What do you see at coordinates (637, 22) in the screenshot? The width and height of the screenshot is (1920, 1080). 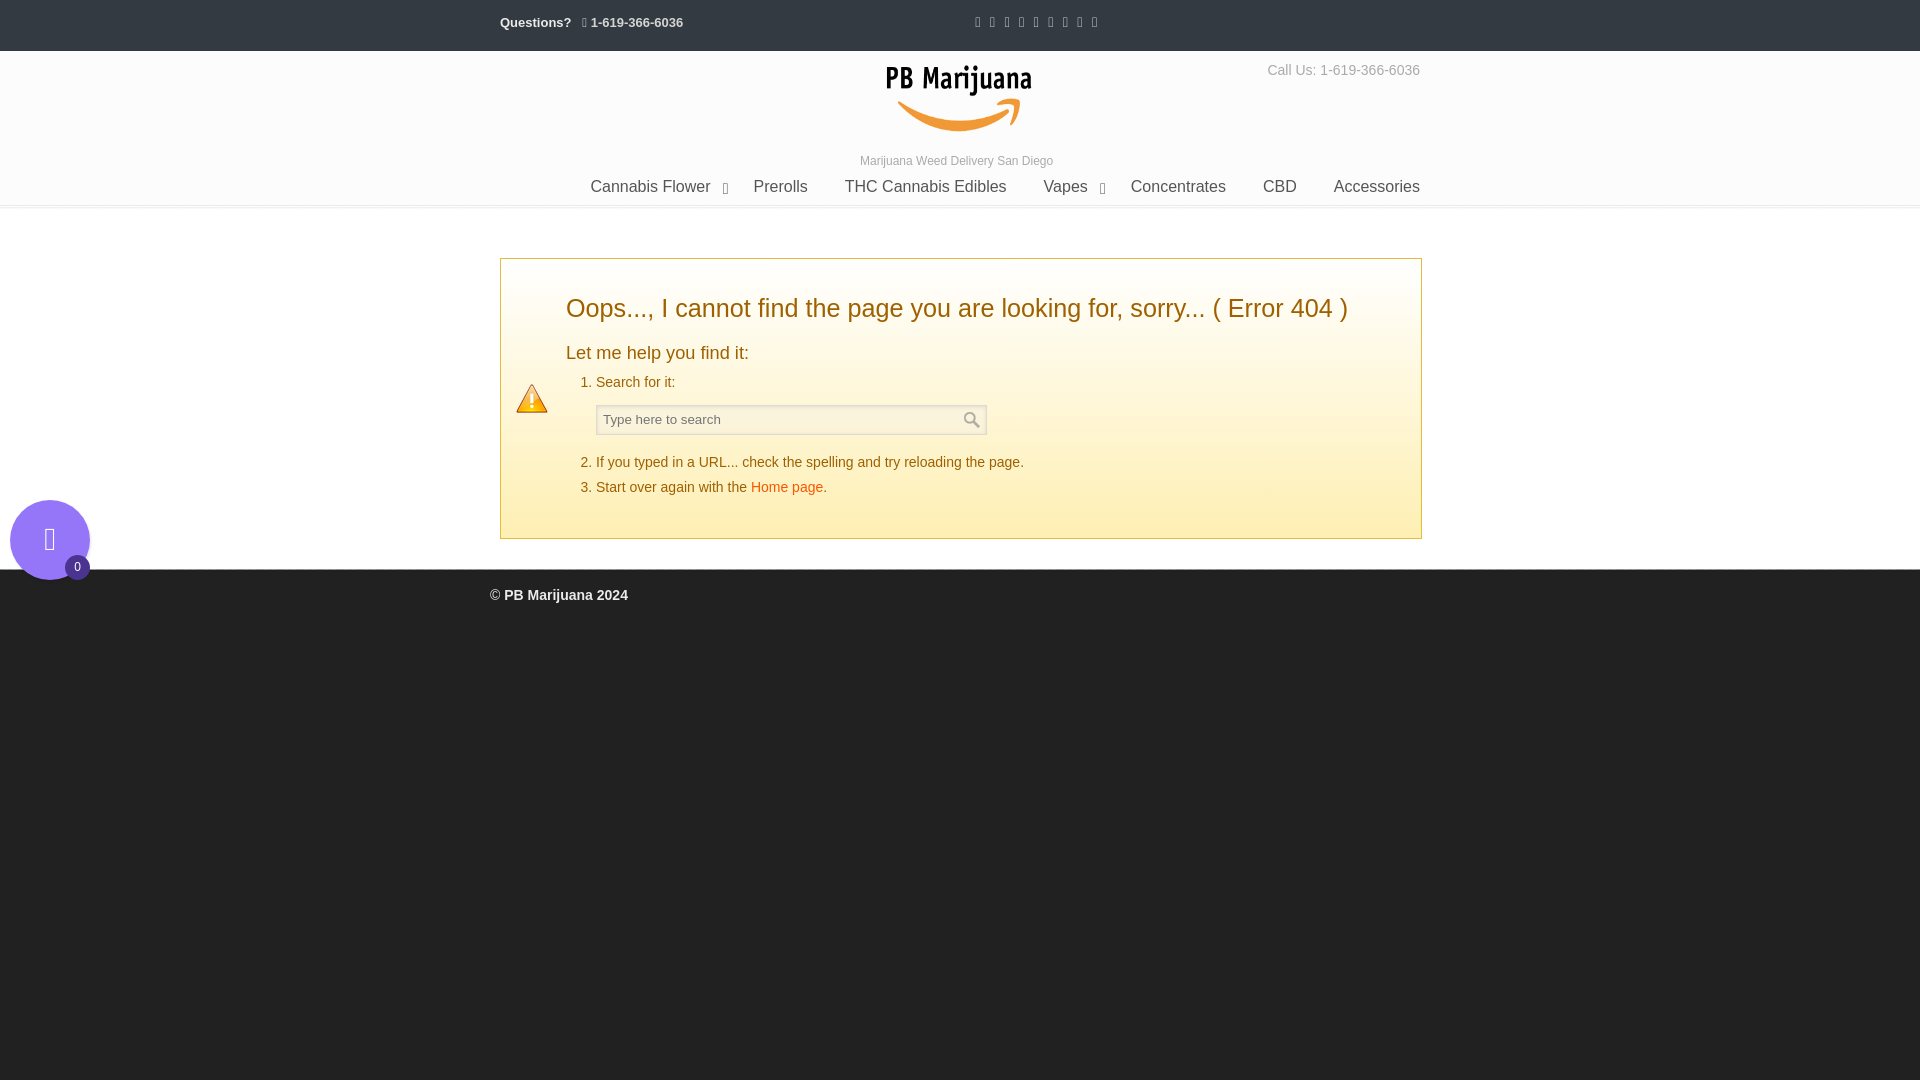 I see `1-619-366-6036` at bounding box center [637, 22].